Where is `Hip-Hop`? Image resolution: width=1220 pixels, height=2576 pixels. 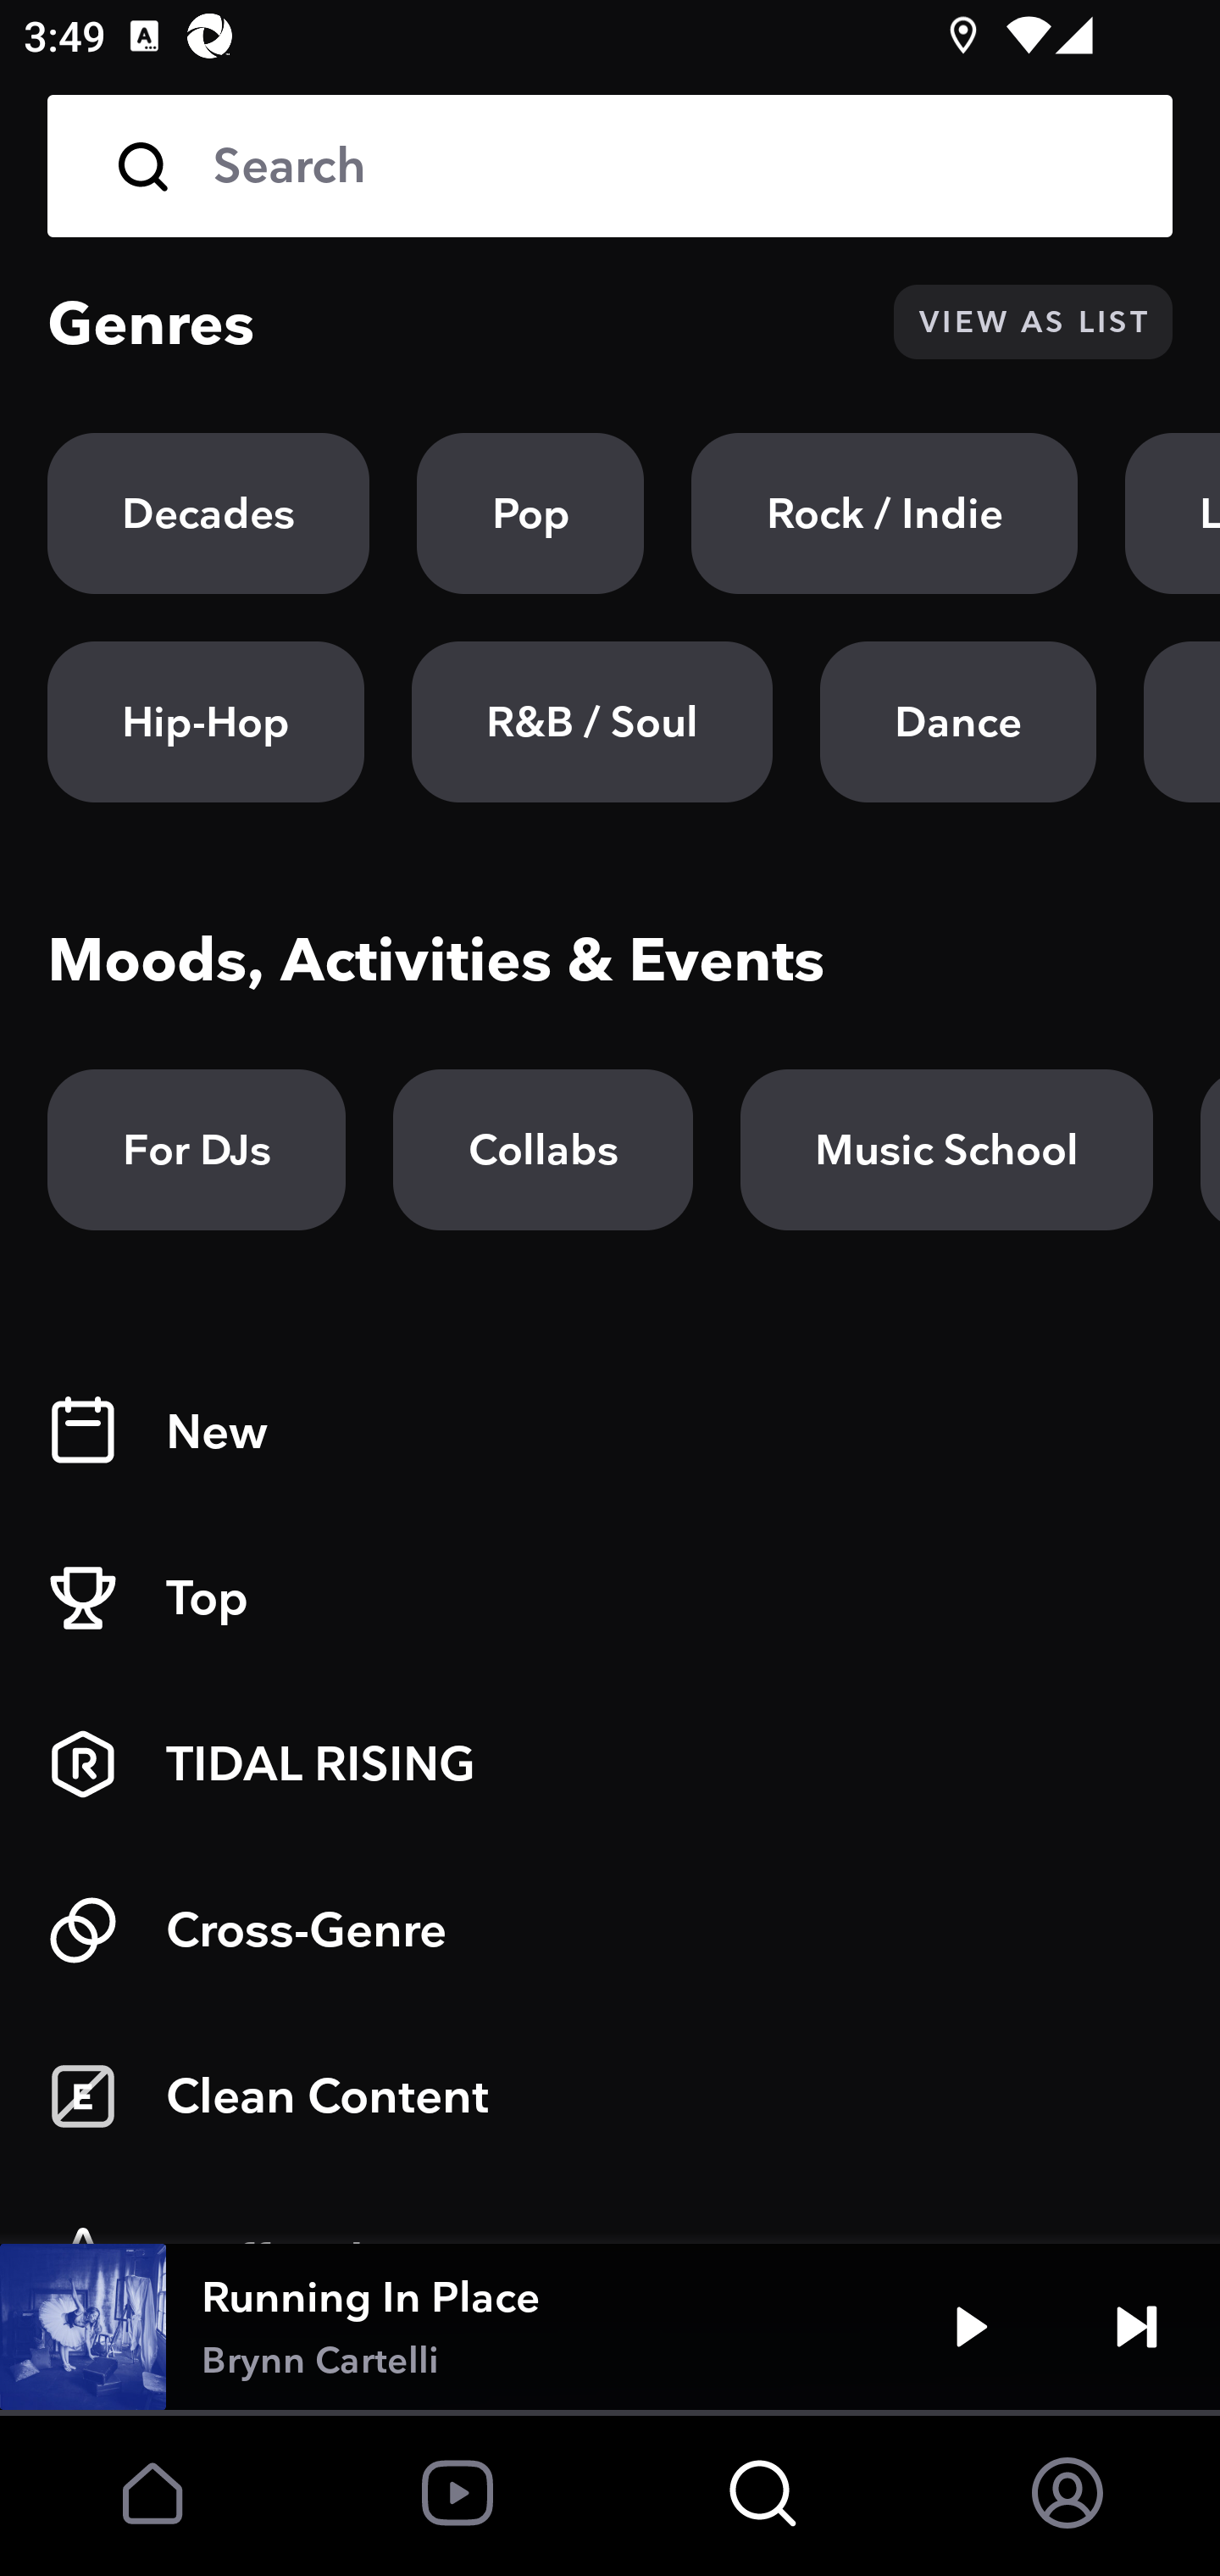
Hip-Hop is located at coordinates (206, 722).